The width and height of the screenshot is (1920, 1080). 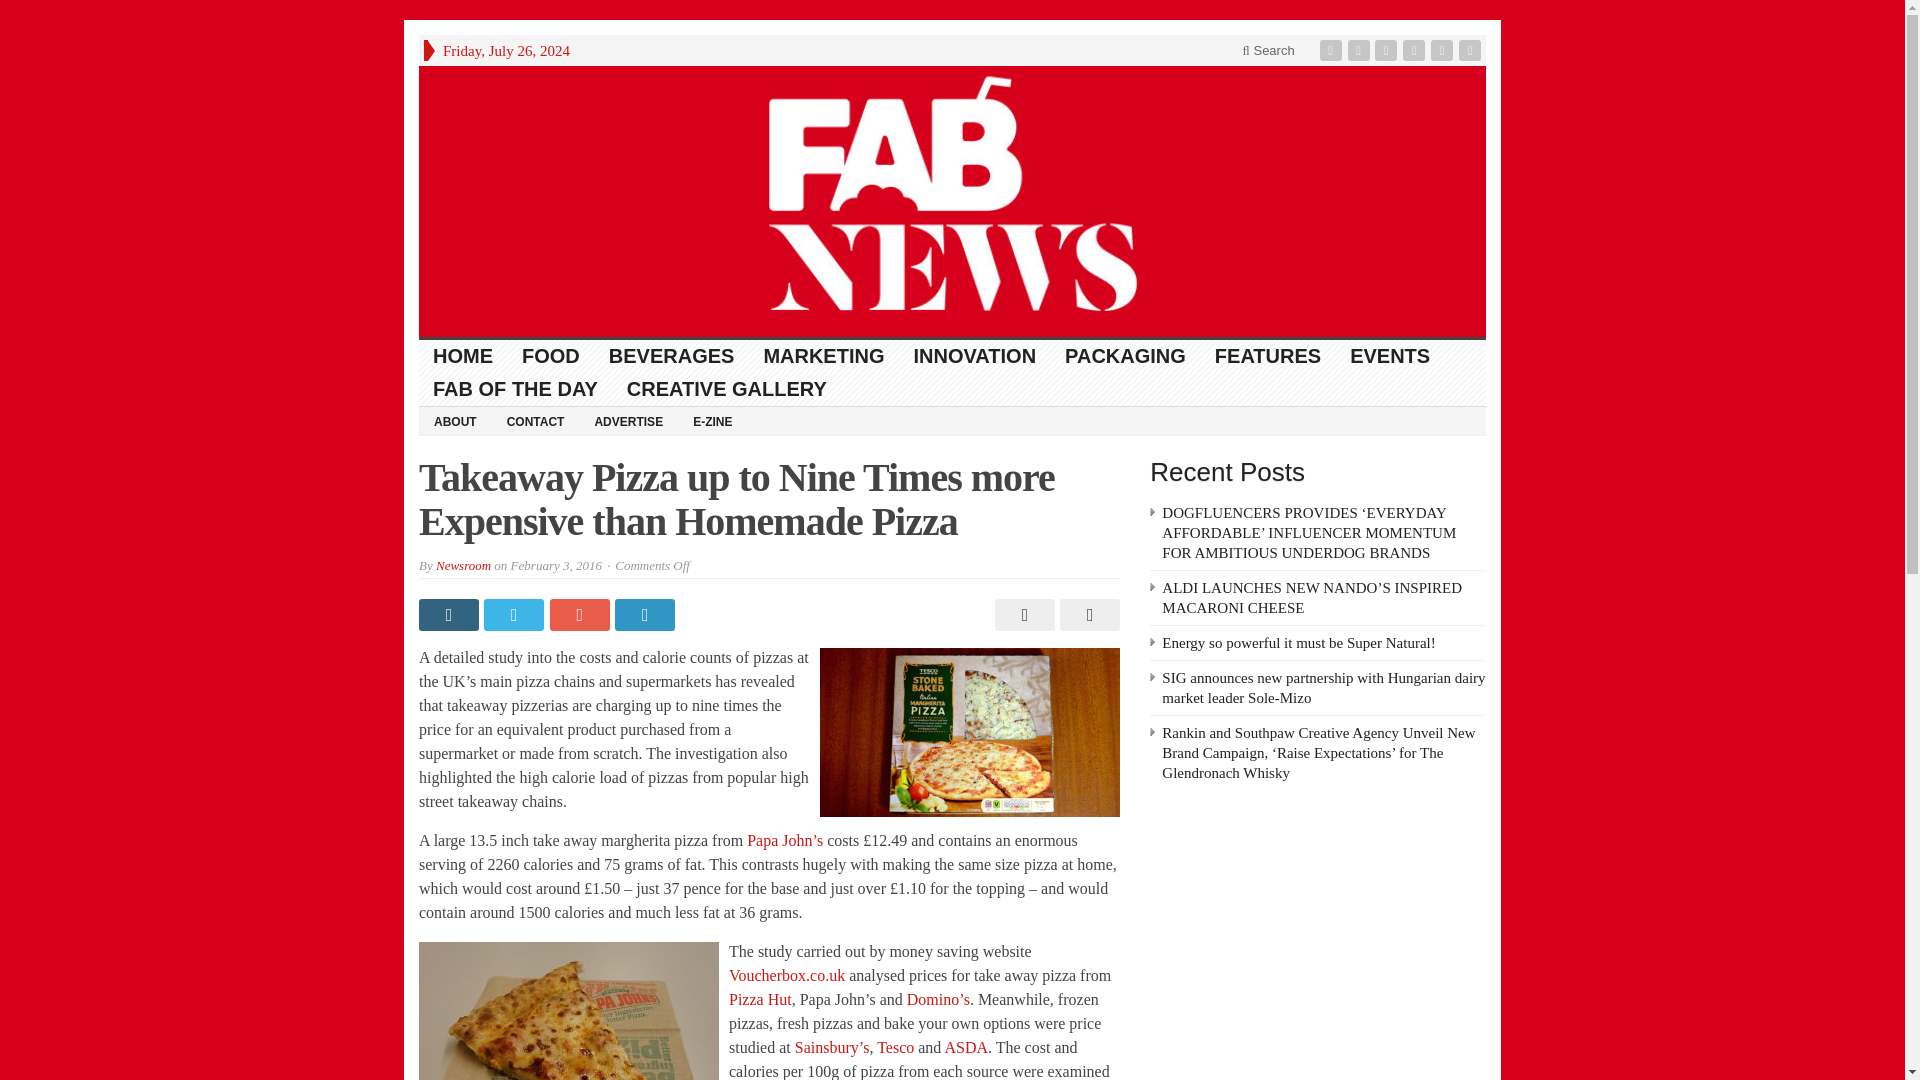 What do you see at coordinates (646, 614) in the screenshot?
I see `Share on LinkedIn` at bounding box center [646, 614].